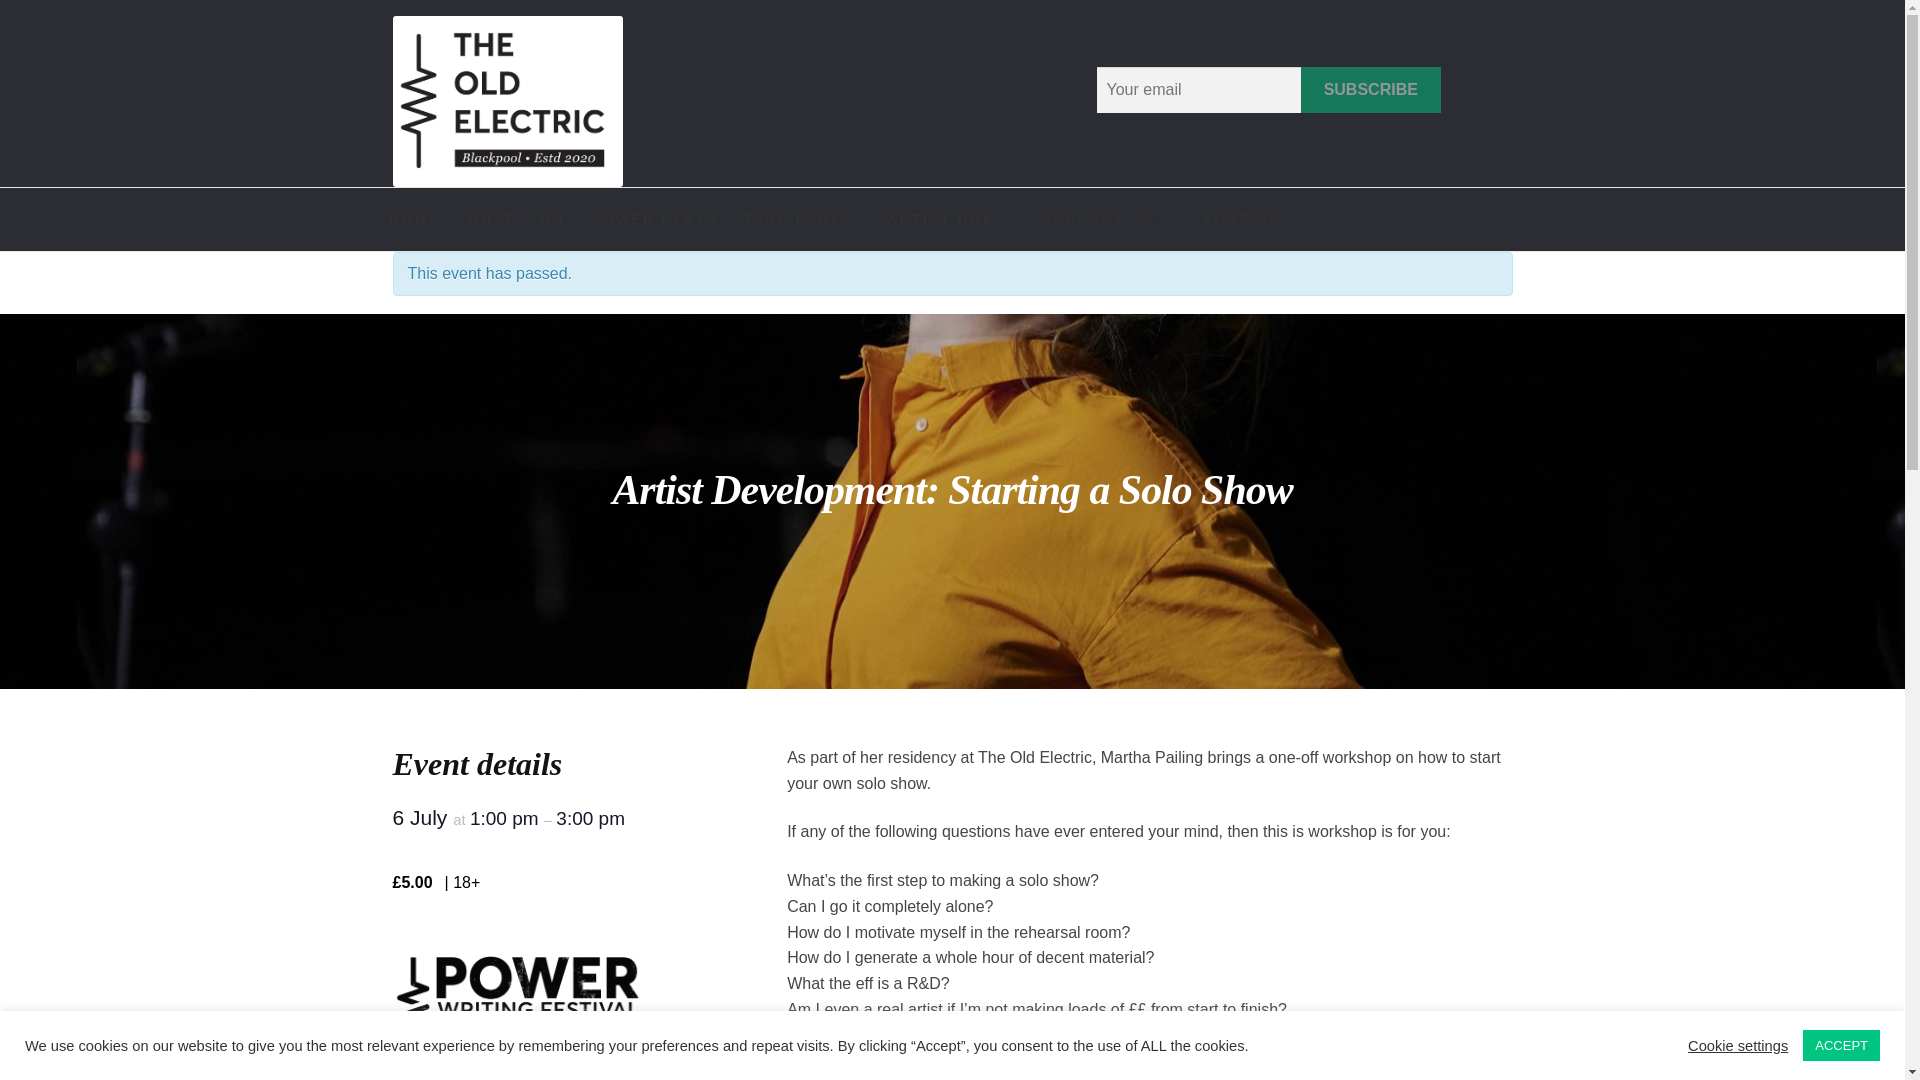  Describe the element at coordinates (1250, 218) in the screenshot. I see `VISIT US` at that location.